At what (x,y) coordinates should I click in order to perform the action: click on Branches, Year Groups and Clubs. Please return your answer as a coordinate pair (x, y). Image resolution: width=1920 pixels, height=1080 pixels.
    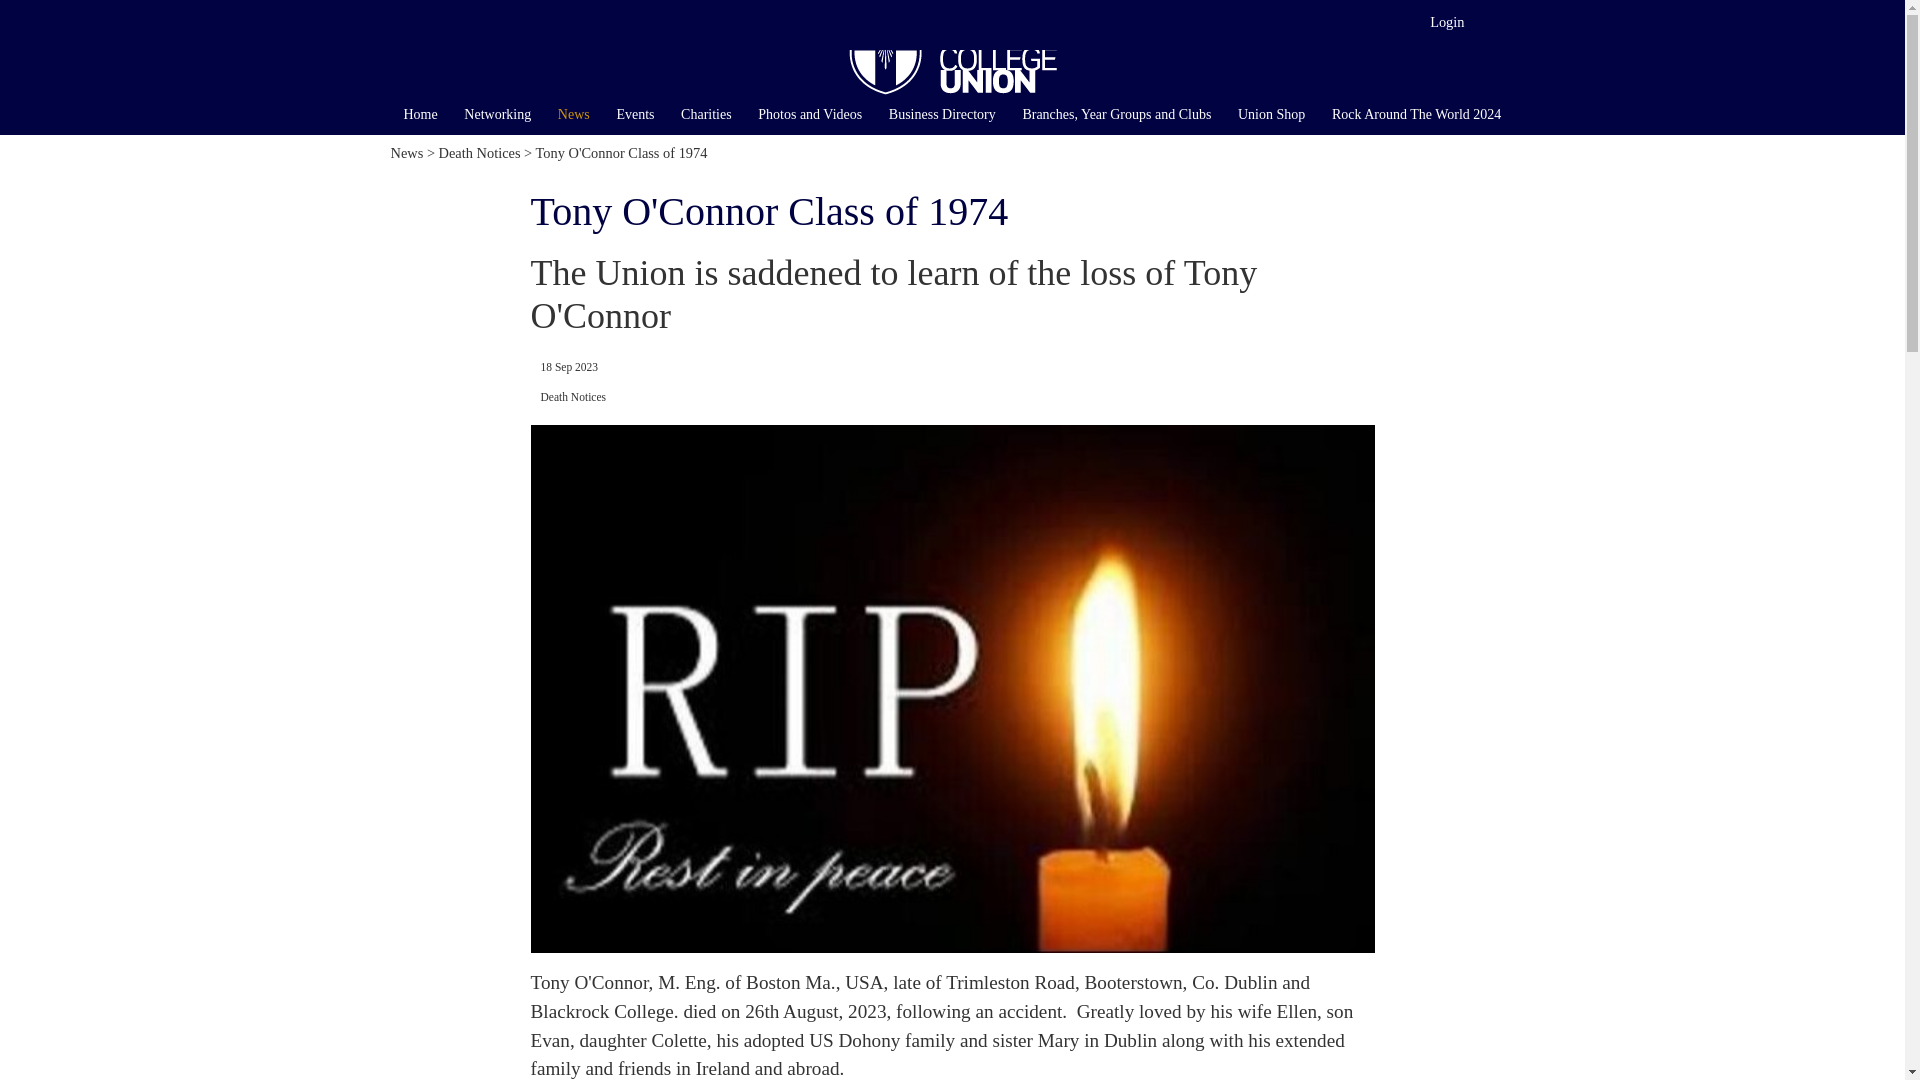
    Looking at the image, I should click on (1116, 114).